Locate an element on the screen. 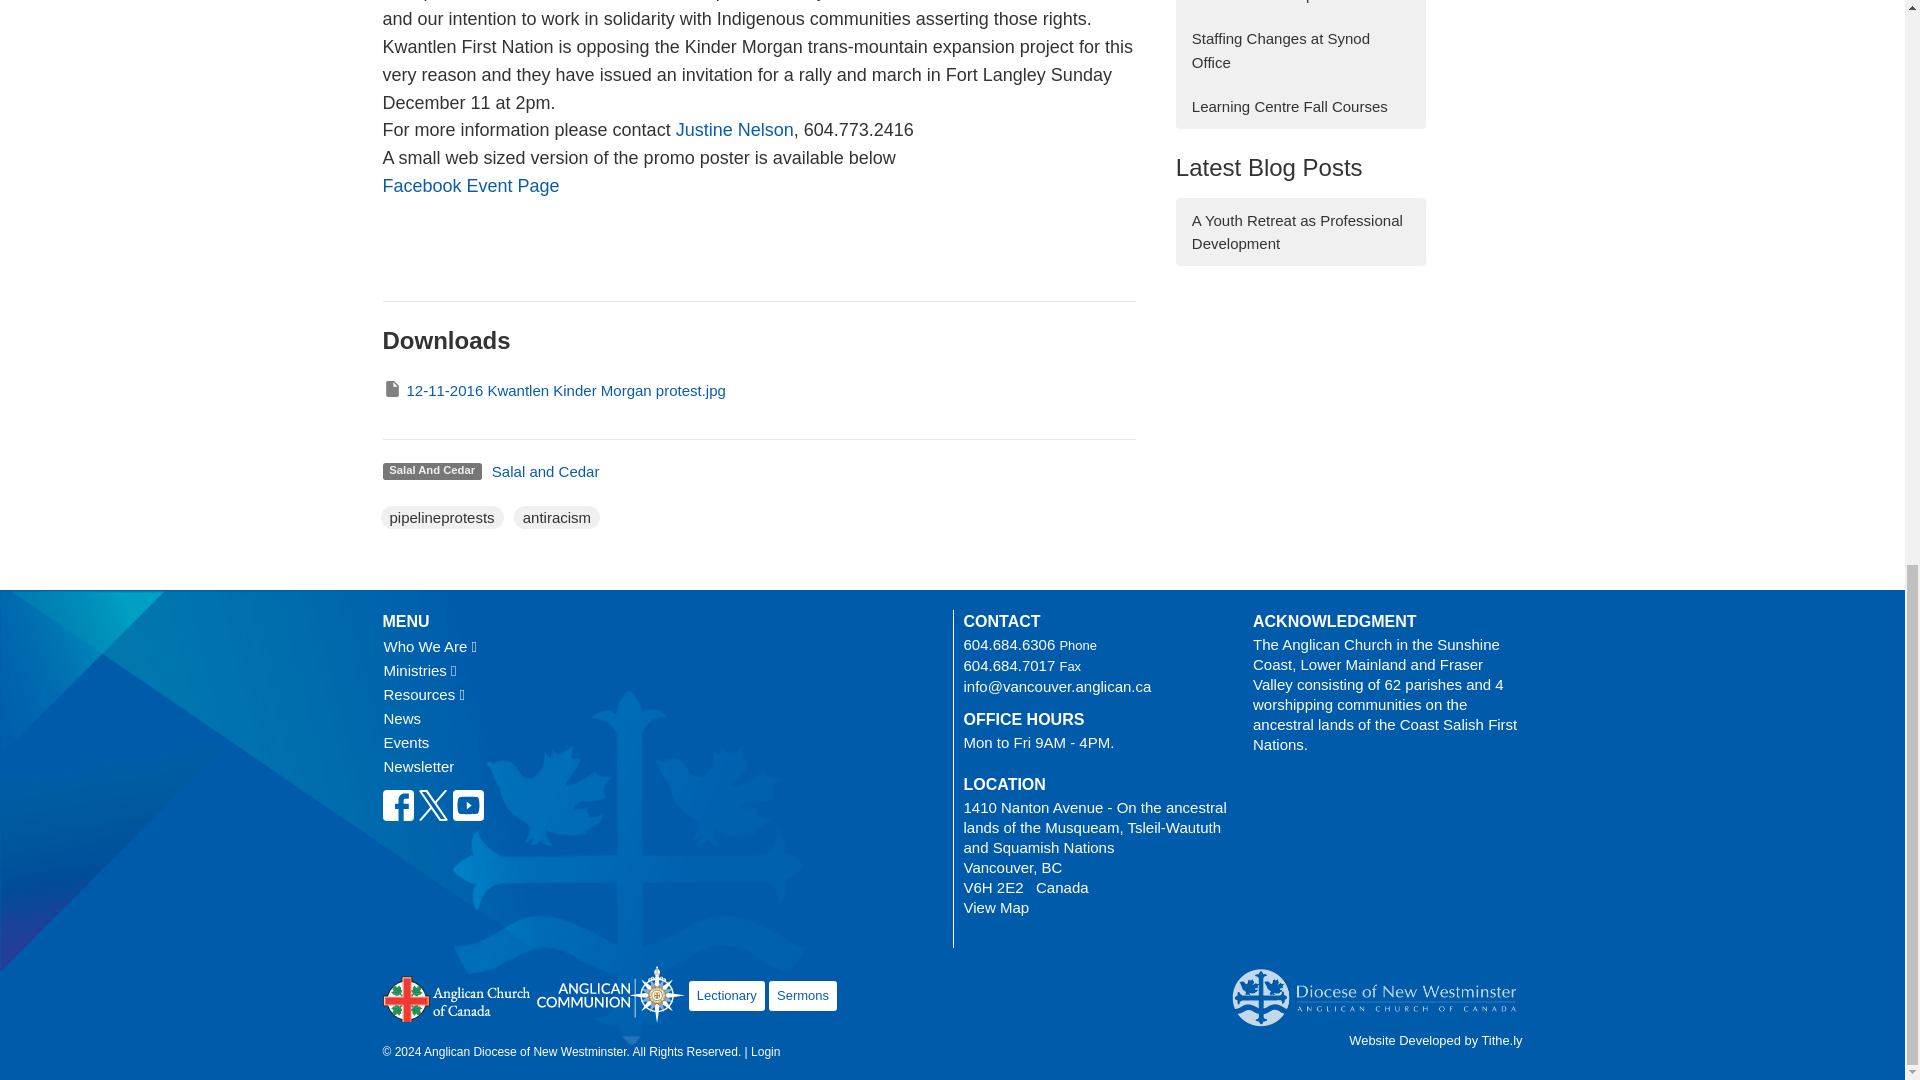 Image resolution: width=1920 pixels, height=1080 pixels. antiracism is located at coordinates (556, 518).